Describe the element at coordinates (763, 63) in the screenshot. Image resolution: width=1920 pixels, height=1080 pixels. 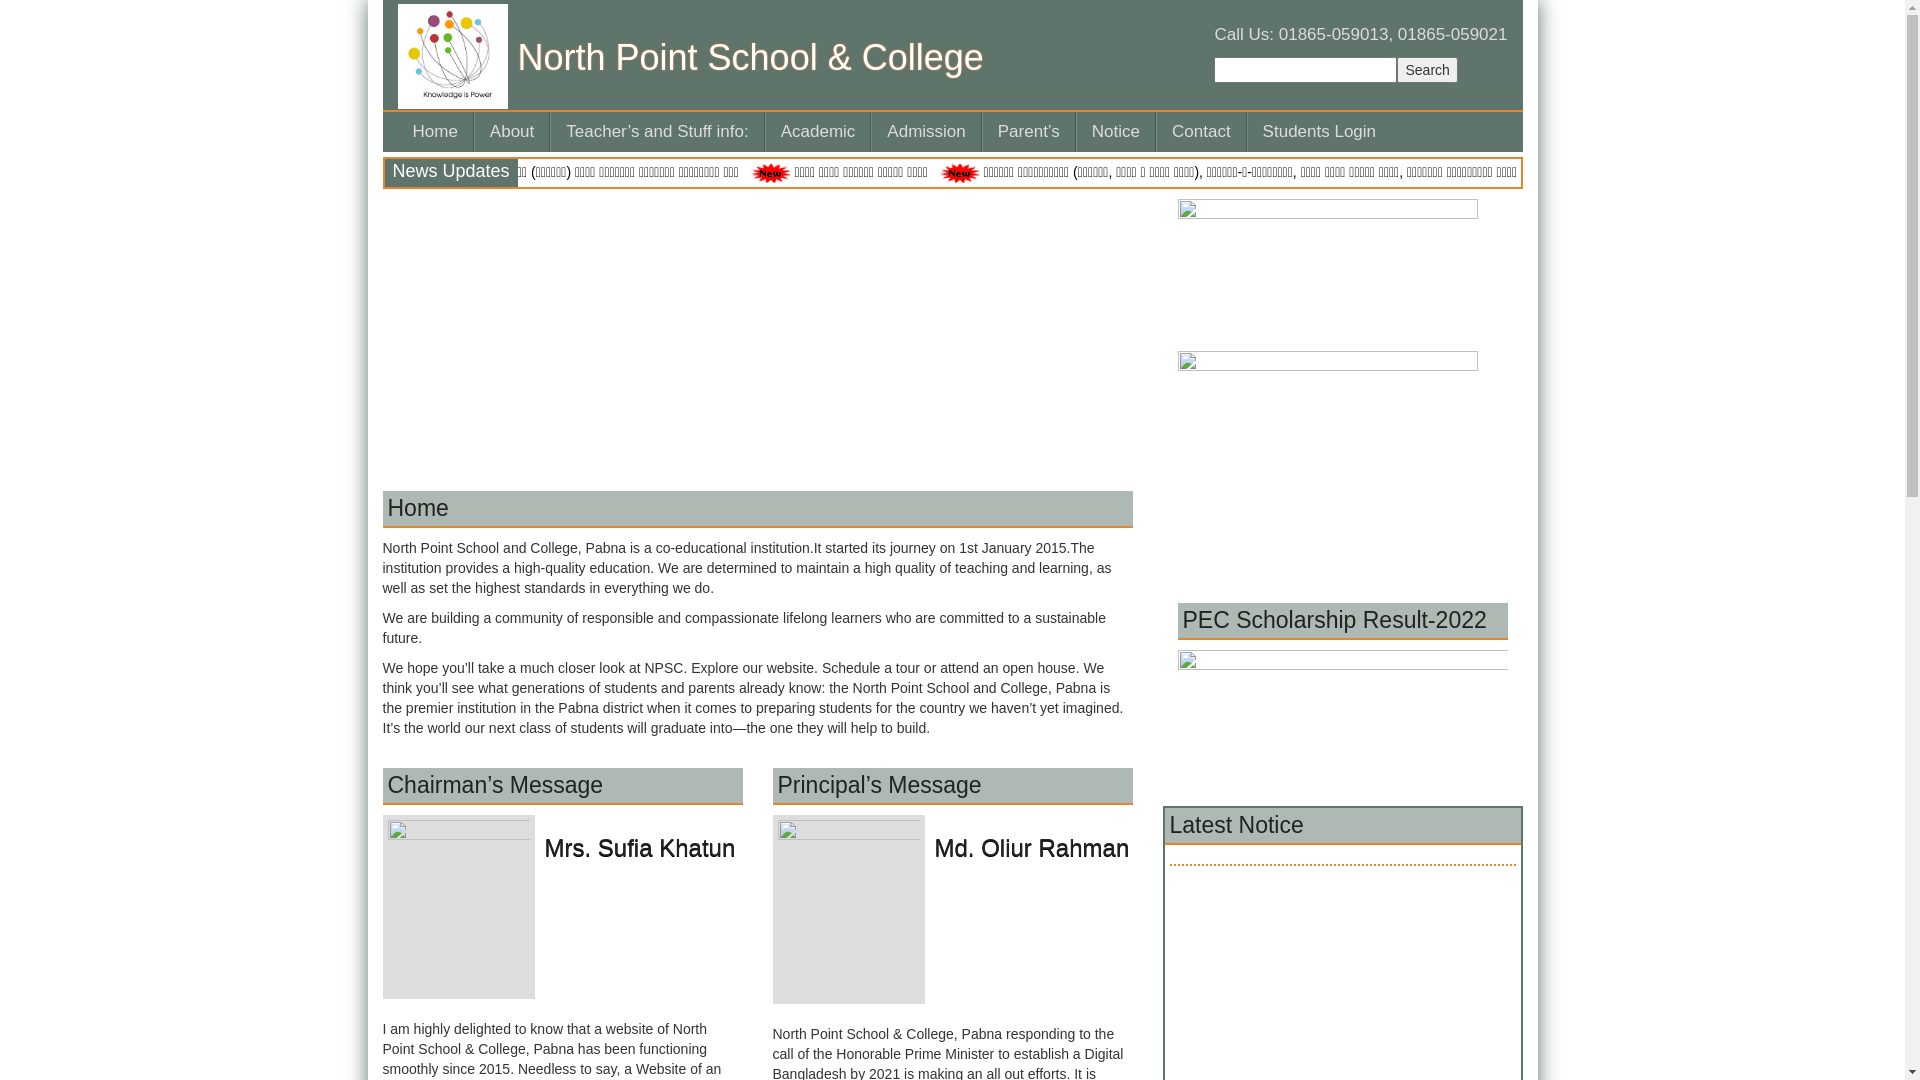
I see `North Point School & College` at that location.